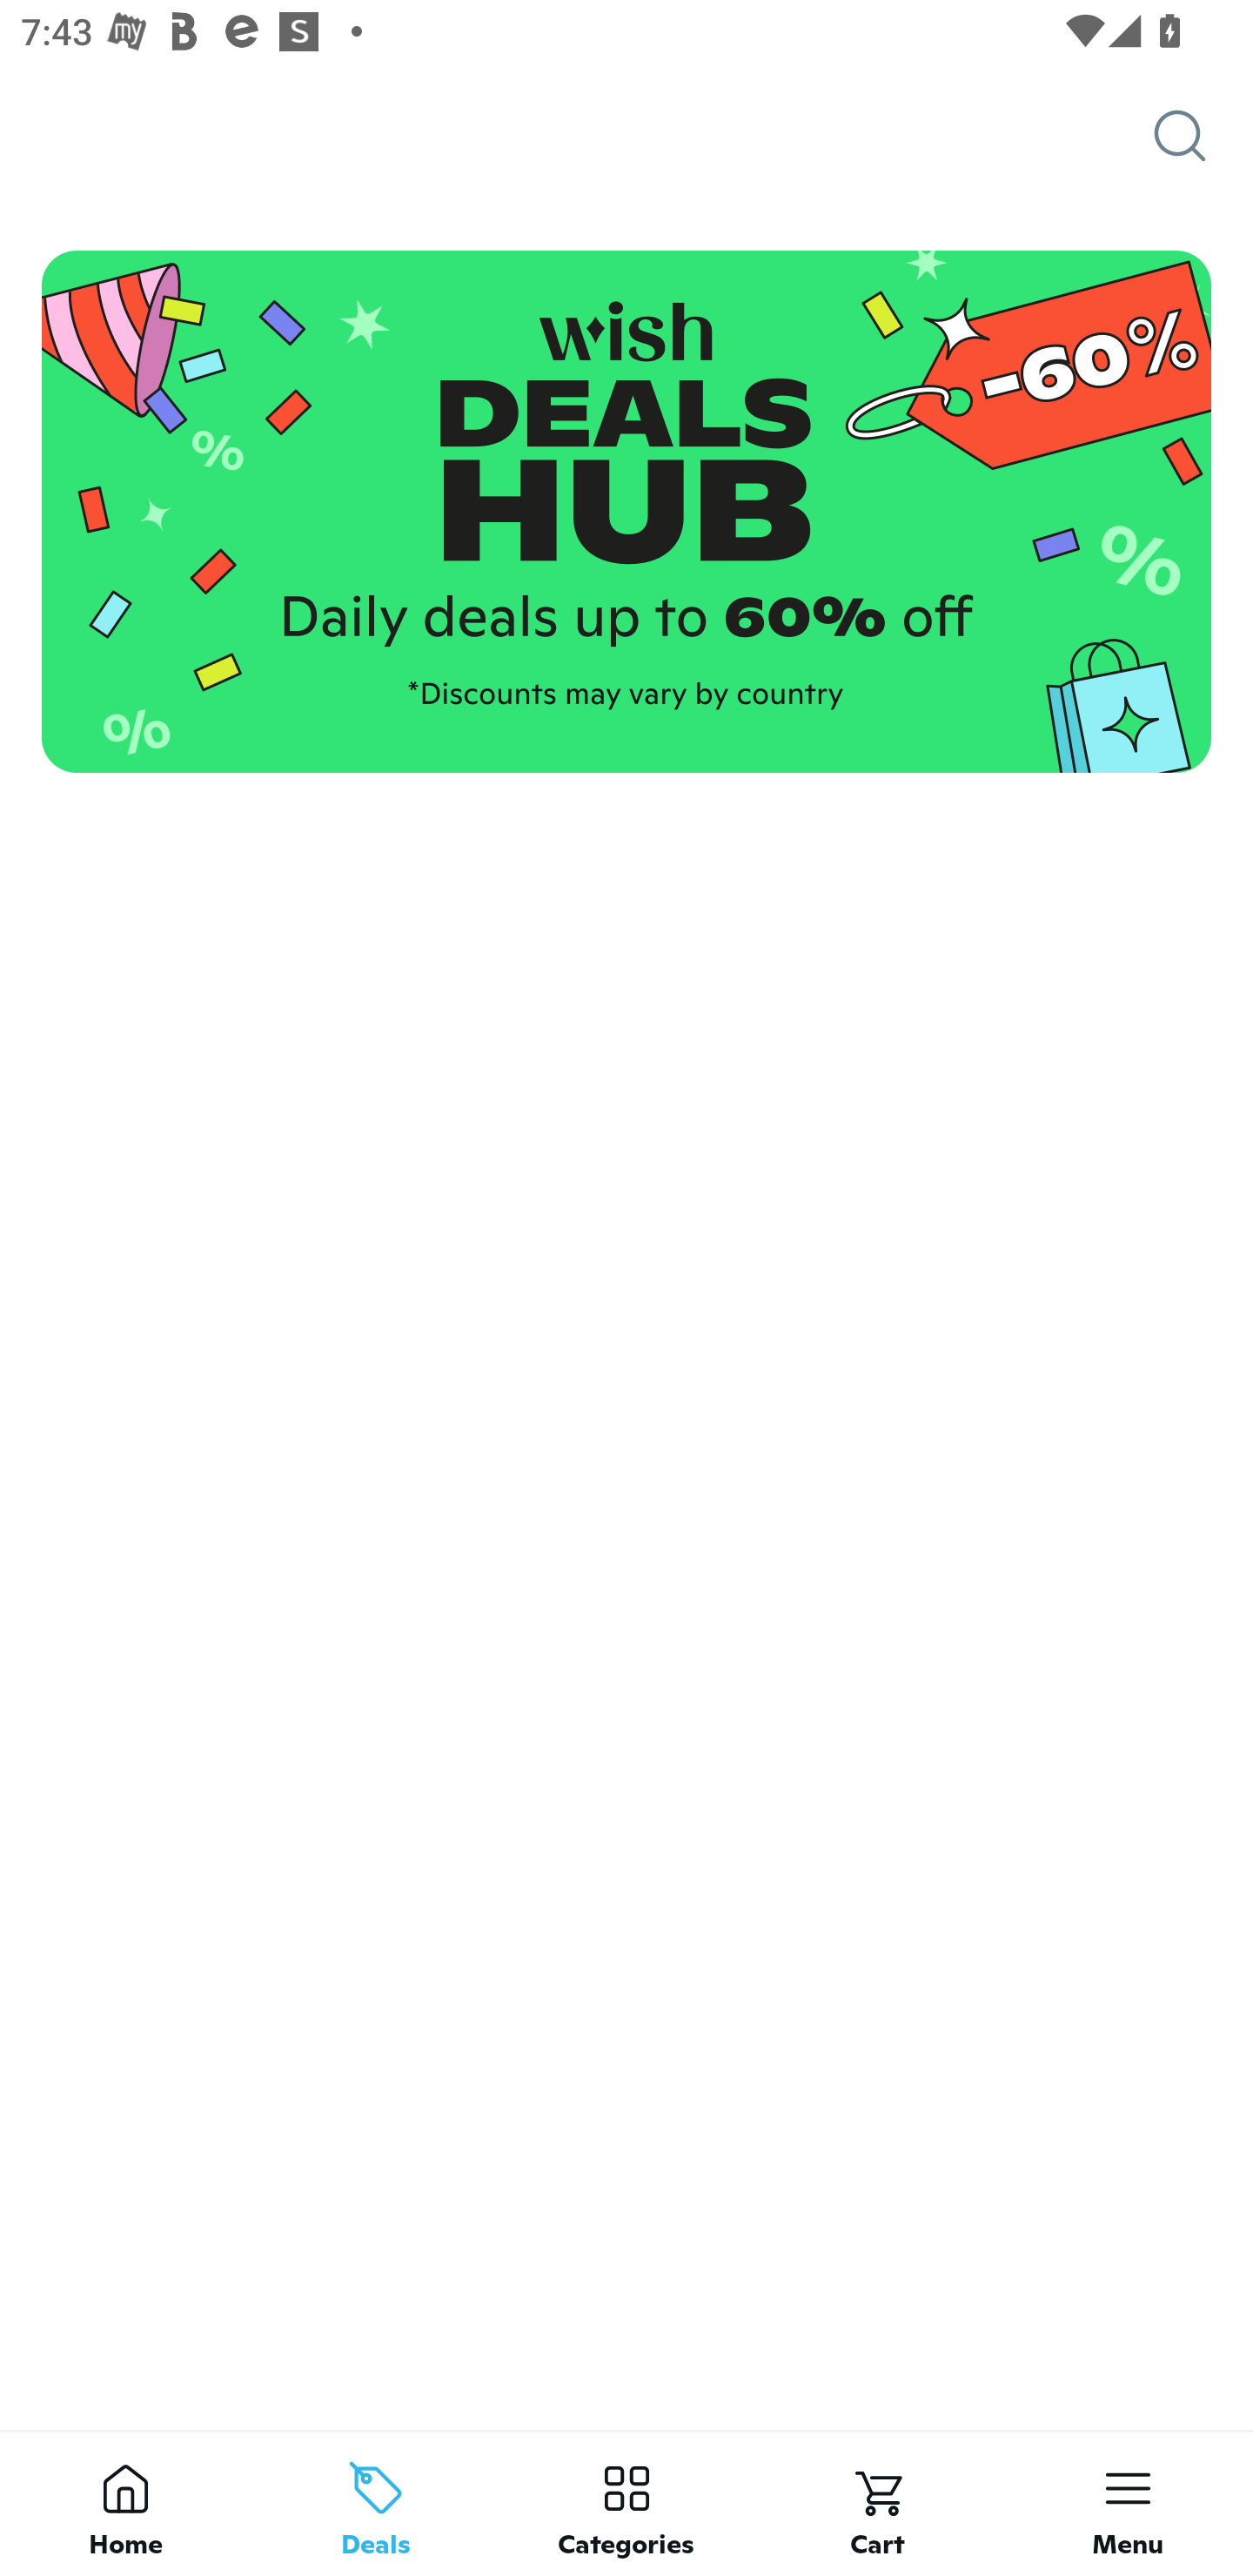 This screenshot has width=1253, height=2576. Describe the element at coordinates (376, 2503) in the screenshot. I see `Deals` at that location.